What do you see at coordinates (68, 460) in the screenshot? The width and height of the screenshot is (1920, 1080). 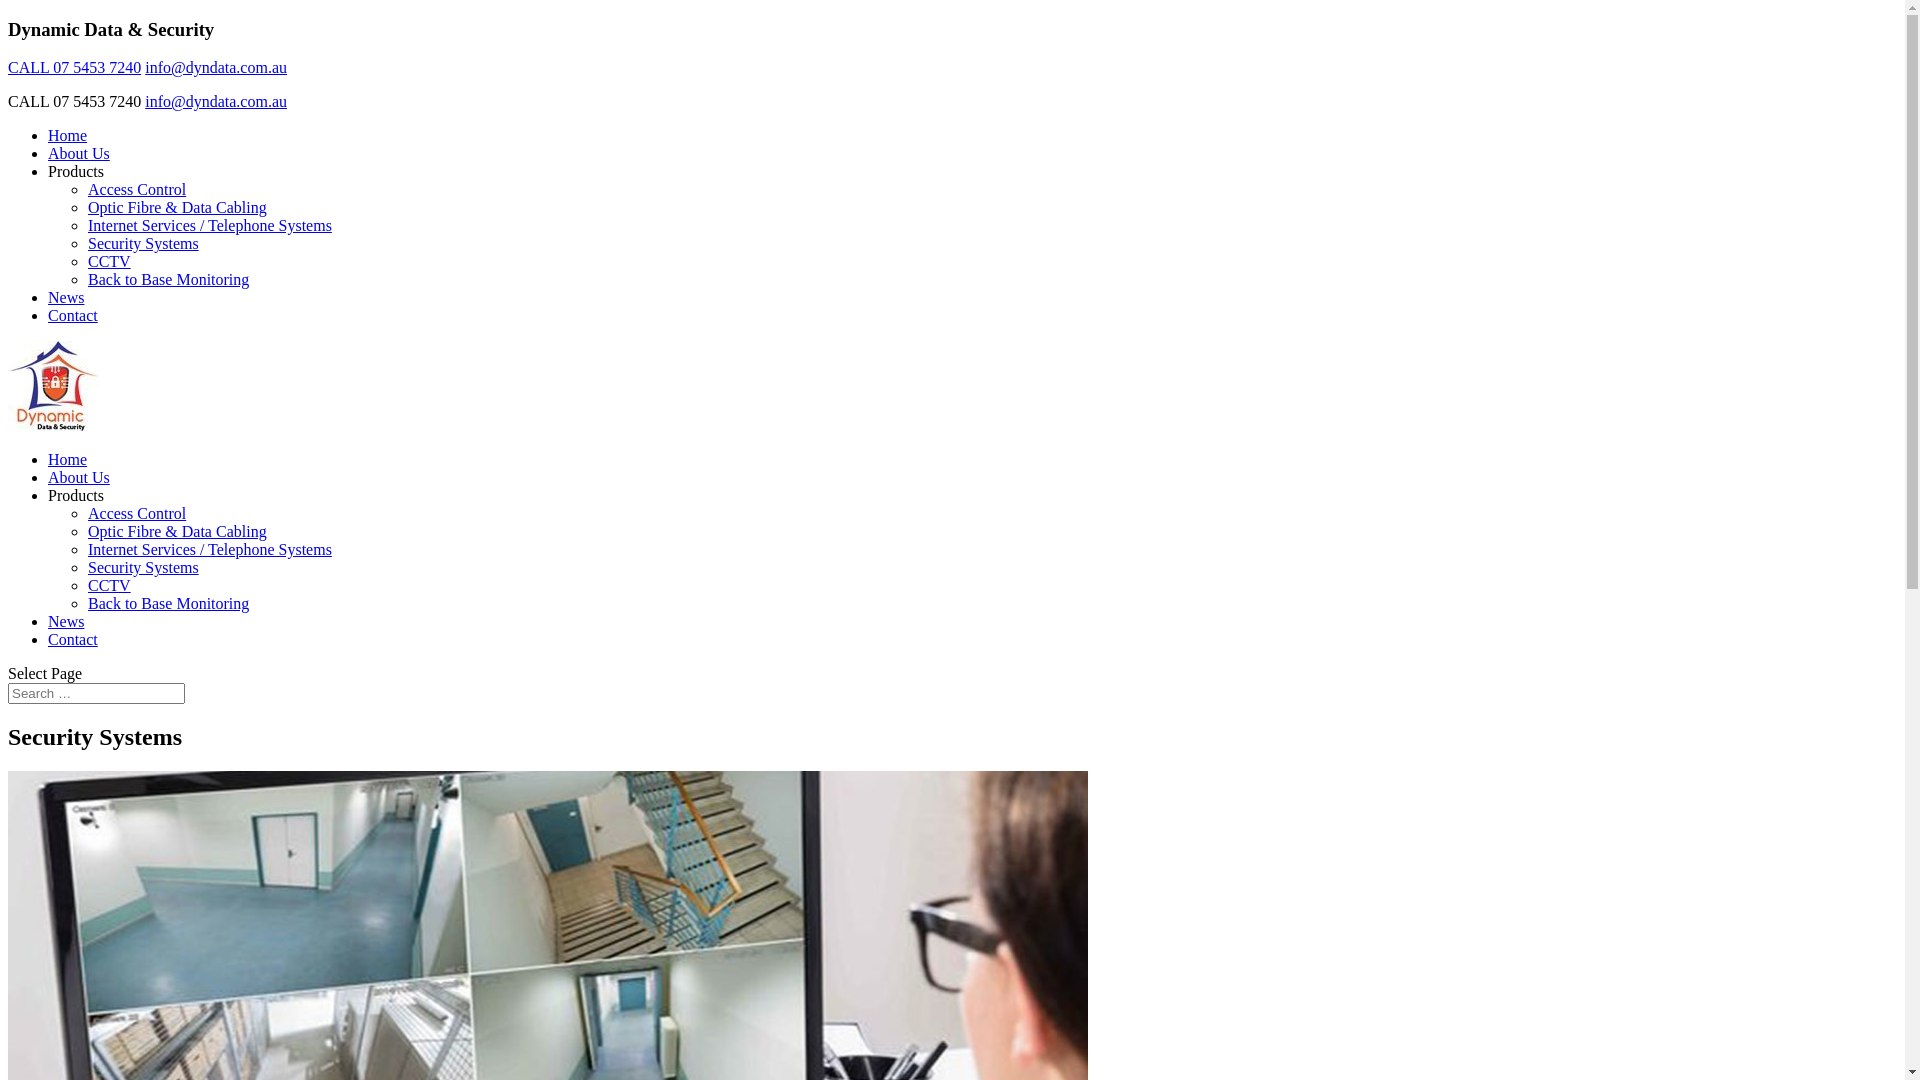 I see `Home` at bounding box center [68, 460].